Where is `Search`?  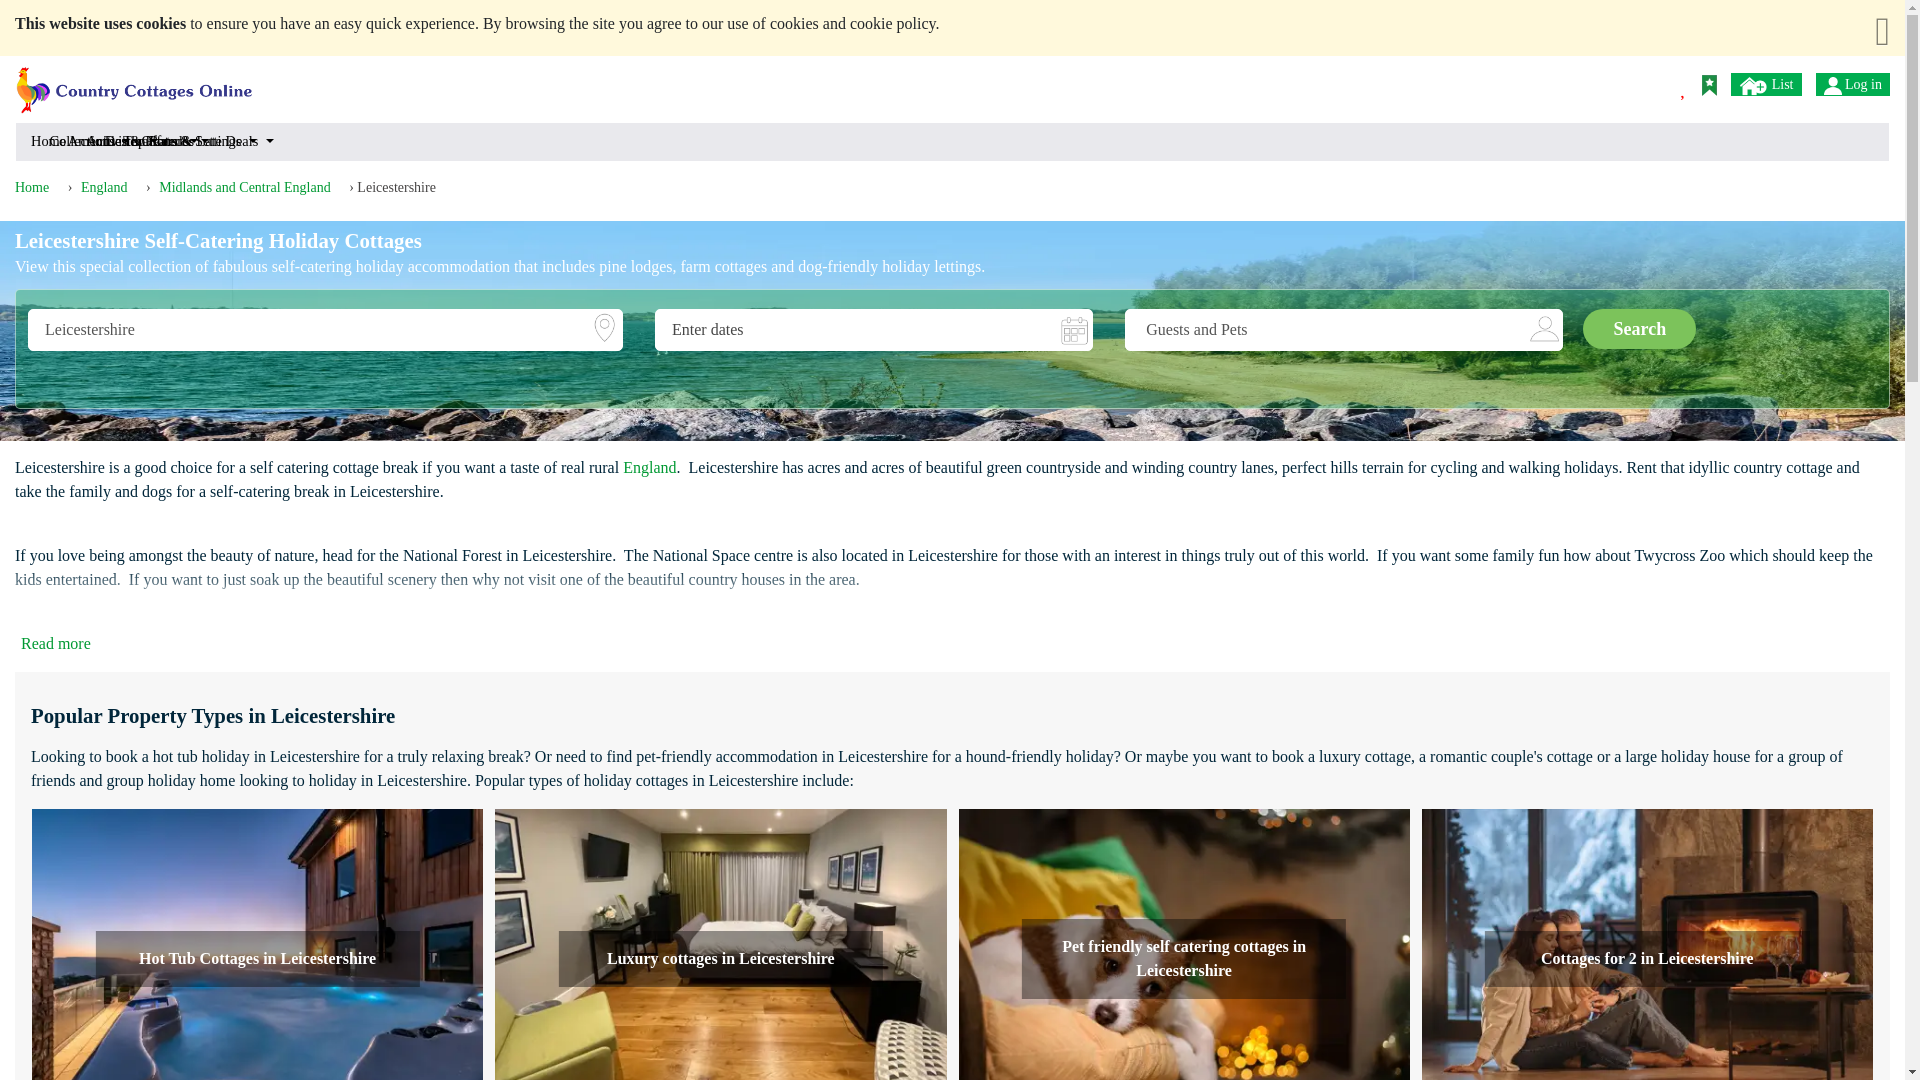
Search is located at coordinates (1638, 328).